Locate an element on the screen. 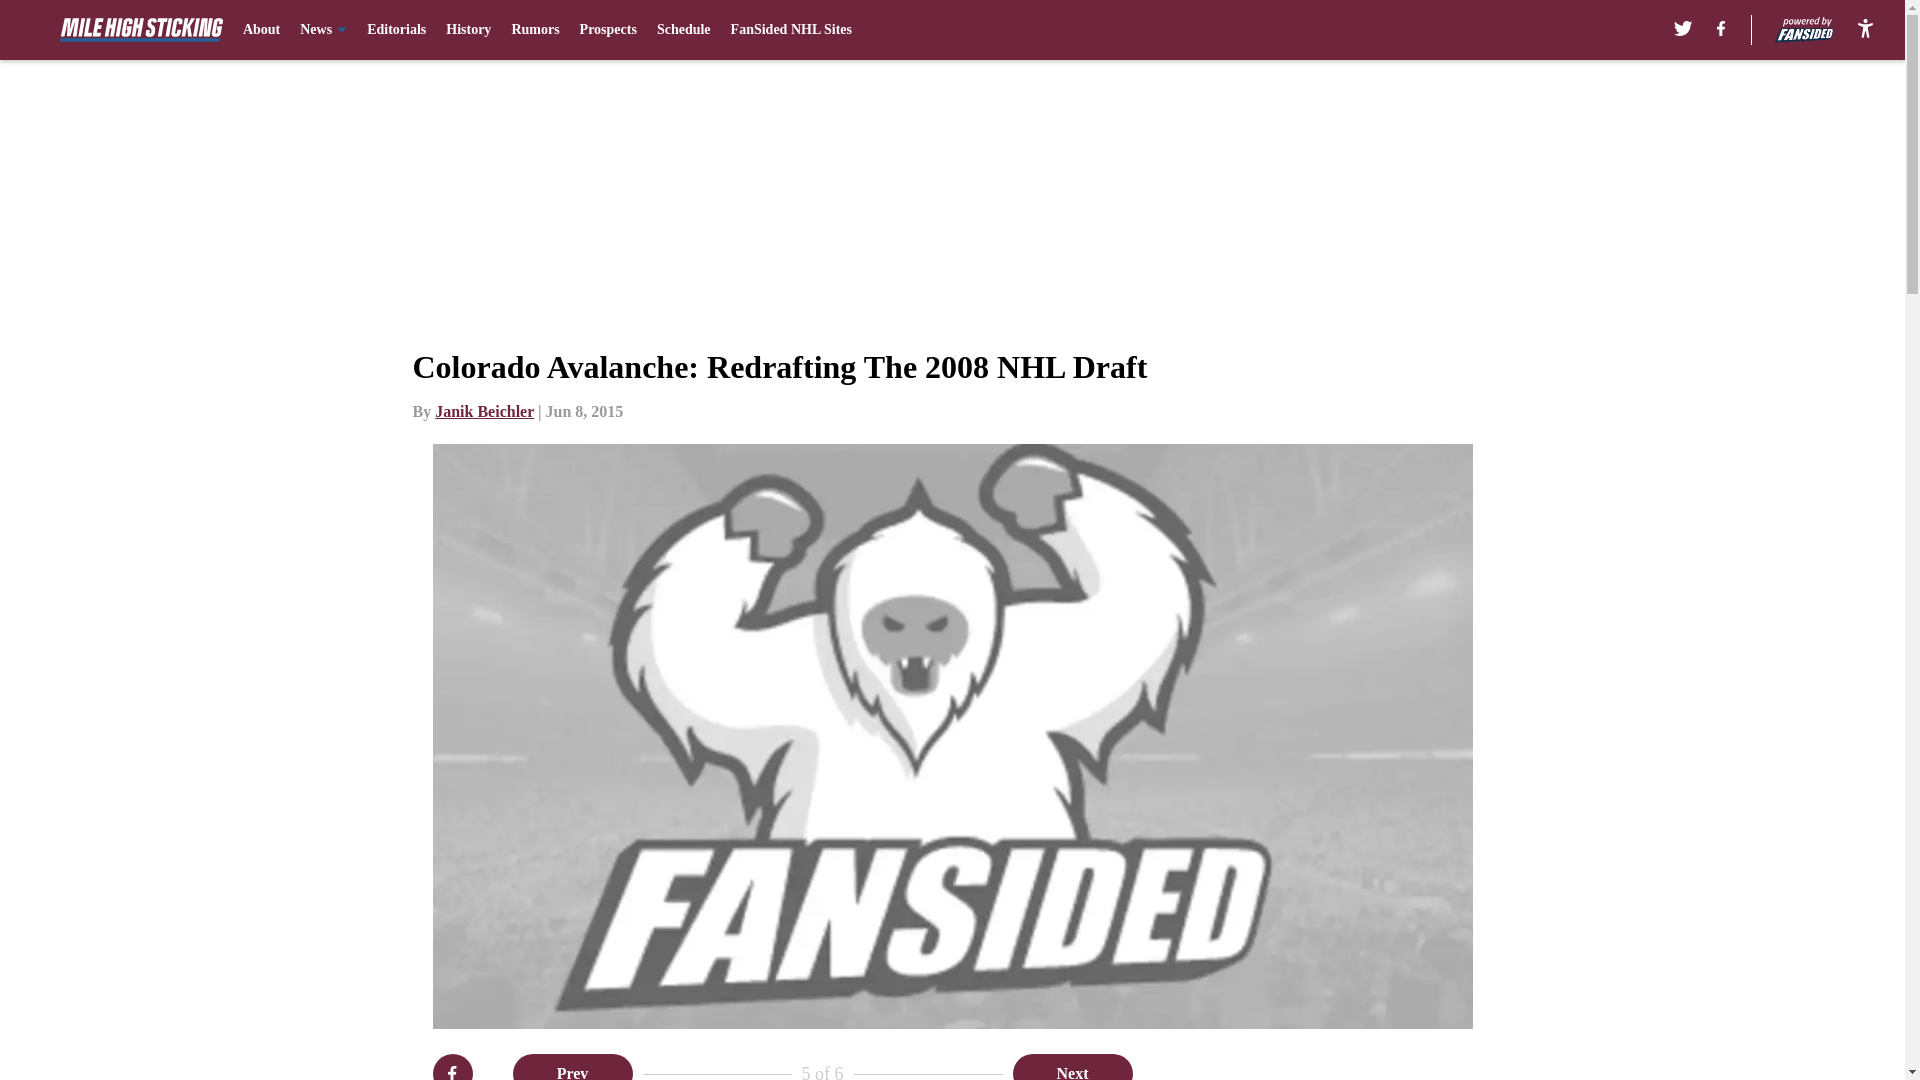  Janik Beichler is located at coordinates (484, 411).